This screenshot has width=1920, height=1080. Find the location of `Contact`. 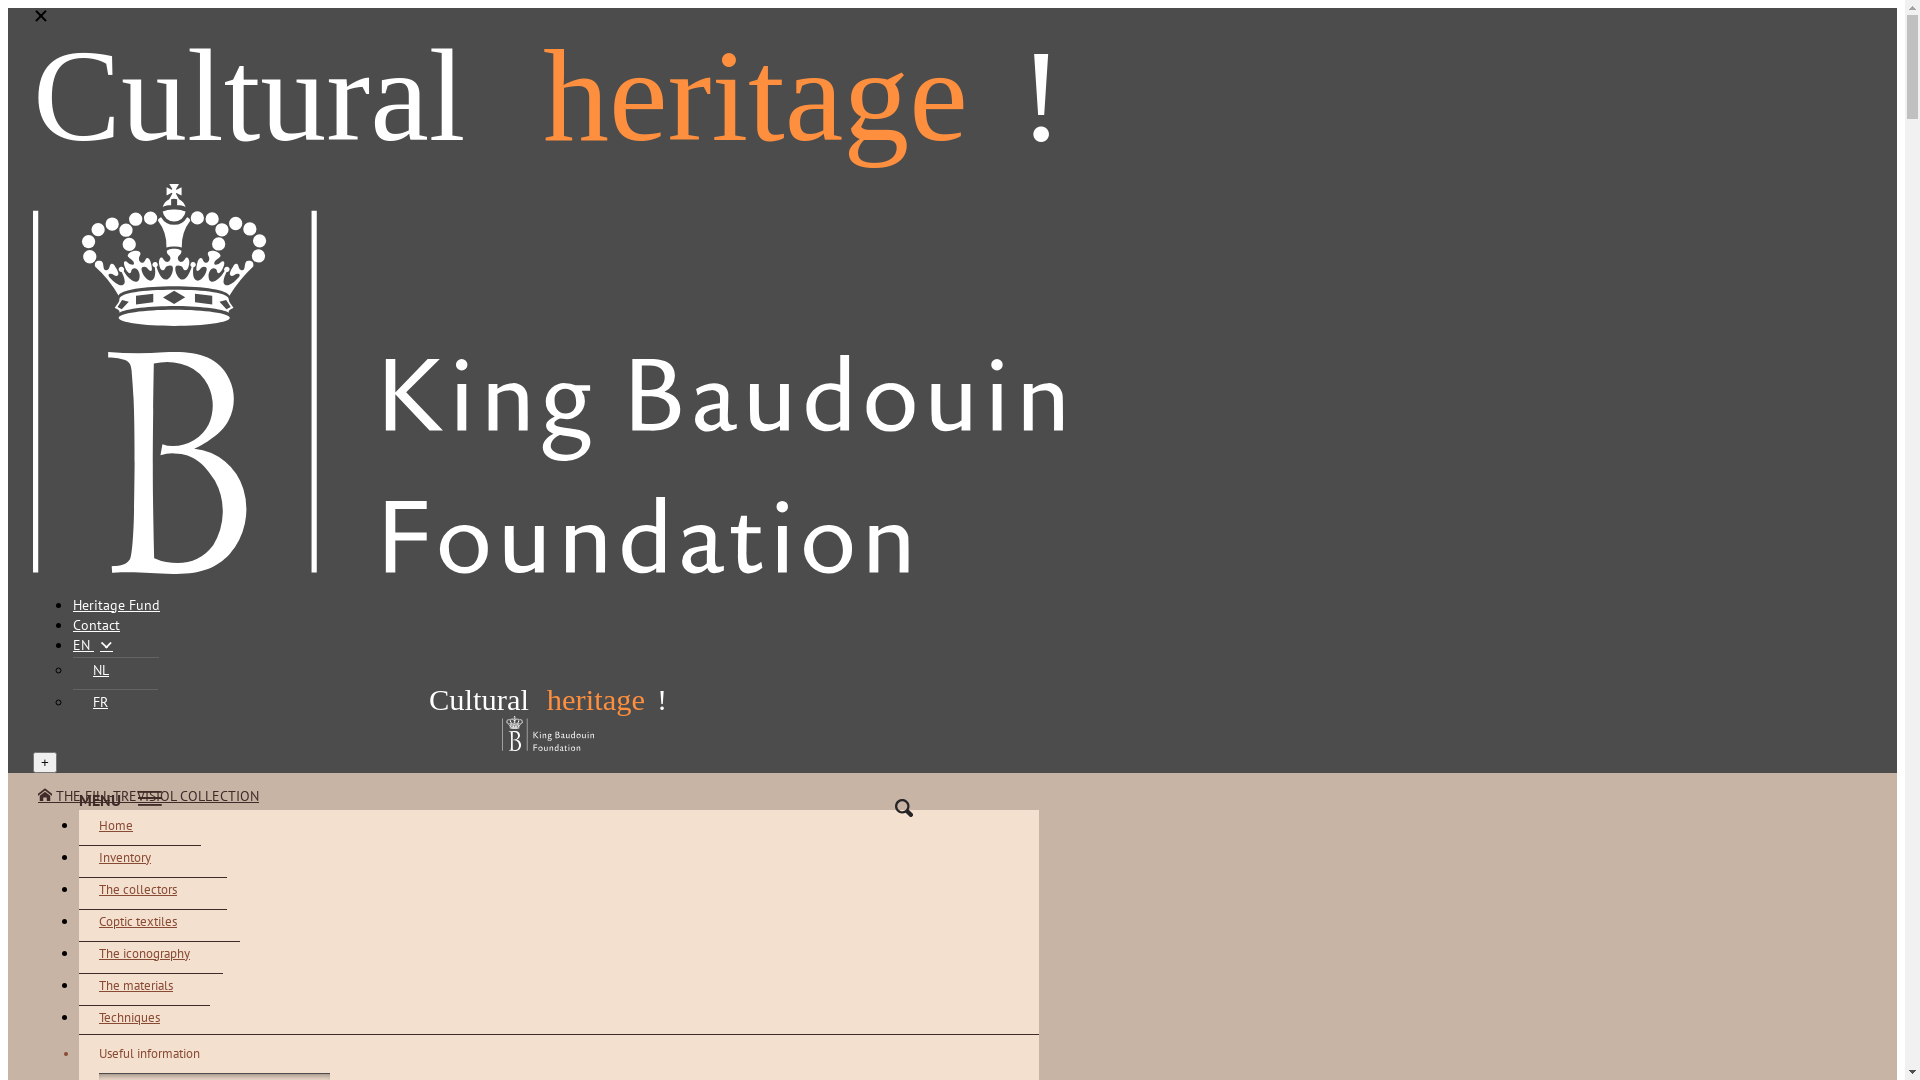

Contact is located at coordinates (96, 625).